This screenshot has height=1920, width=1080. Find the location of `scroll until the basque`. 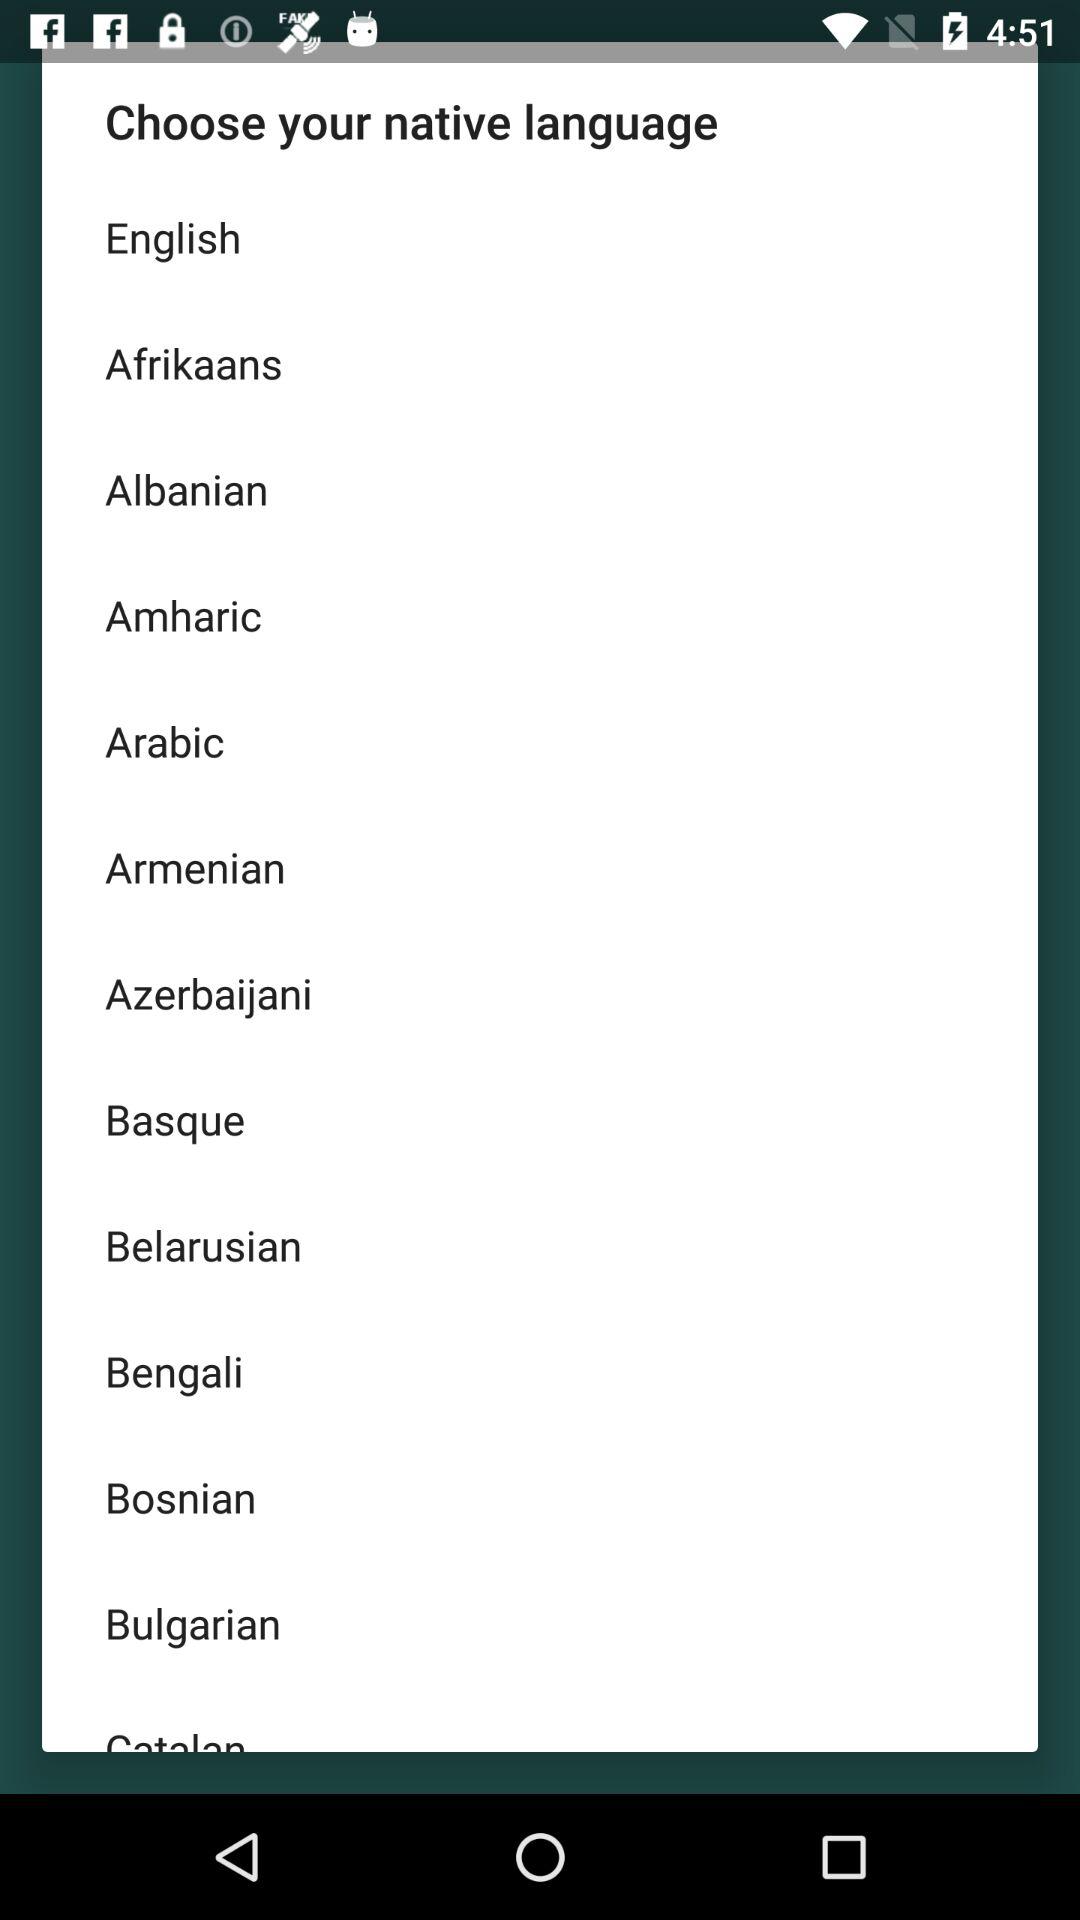

scroll until the basque is located at coordinates (540, 1119).